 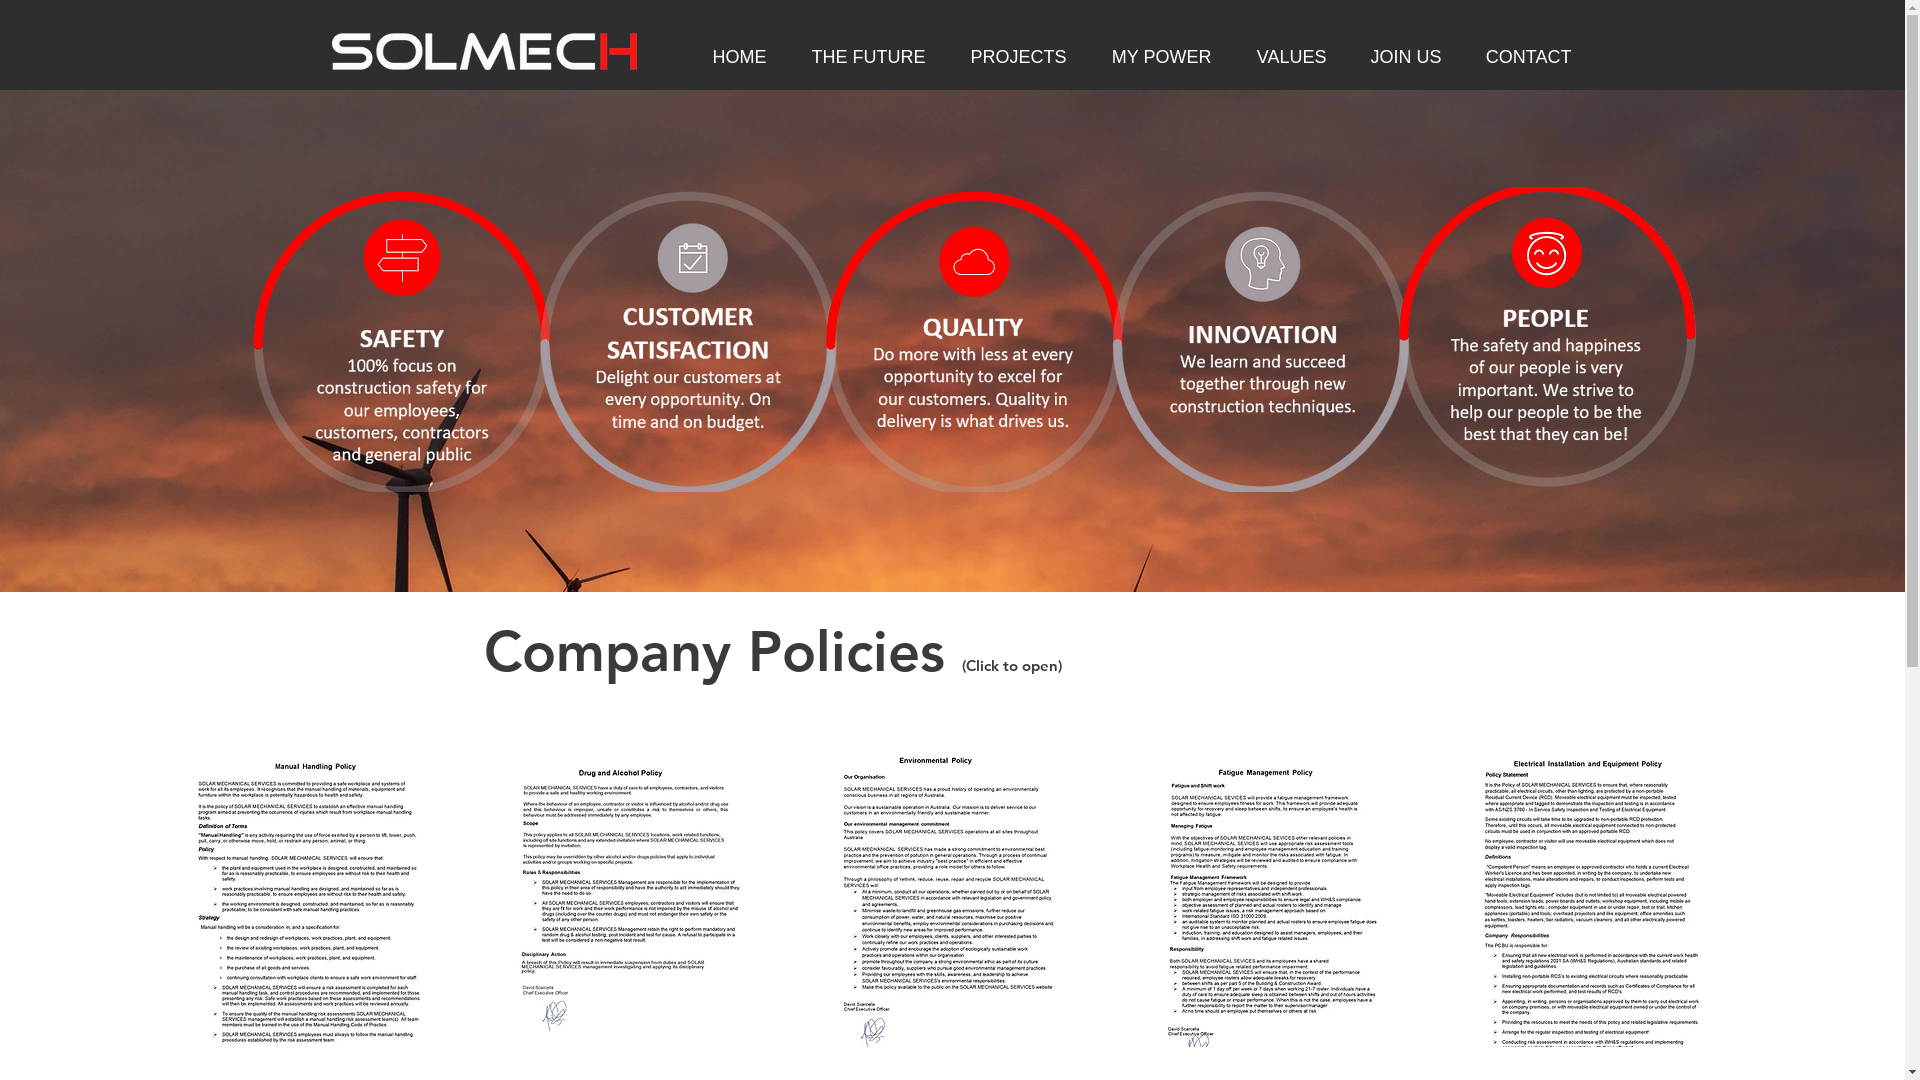 I want to click on THE FUTURE, so click(x=862, y=57).